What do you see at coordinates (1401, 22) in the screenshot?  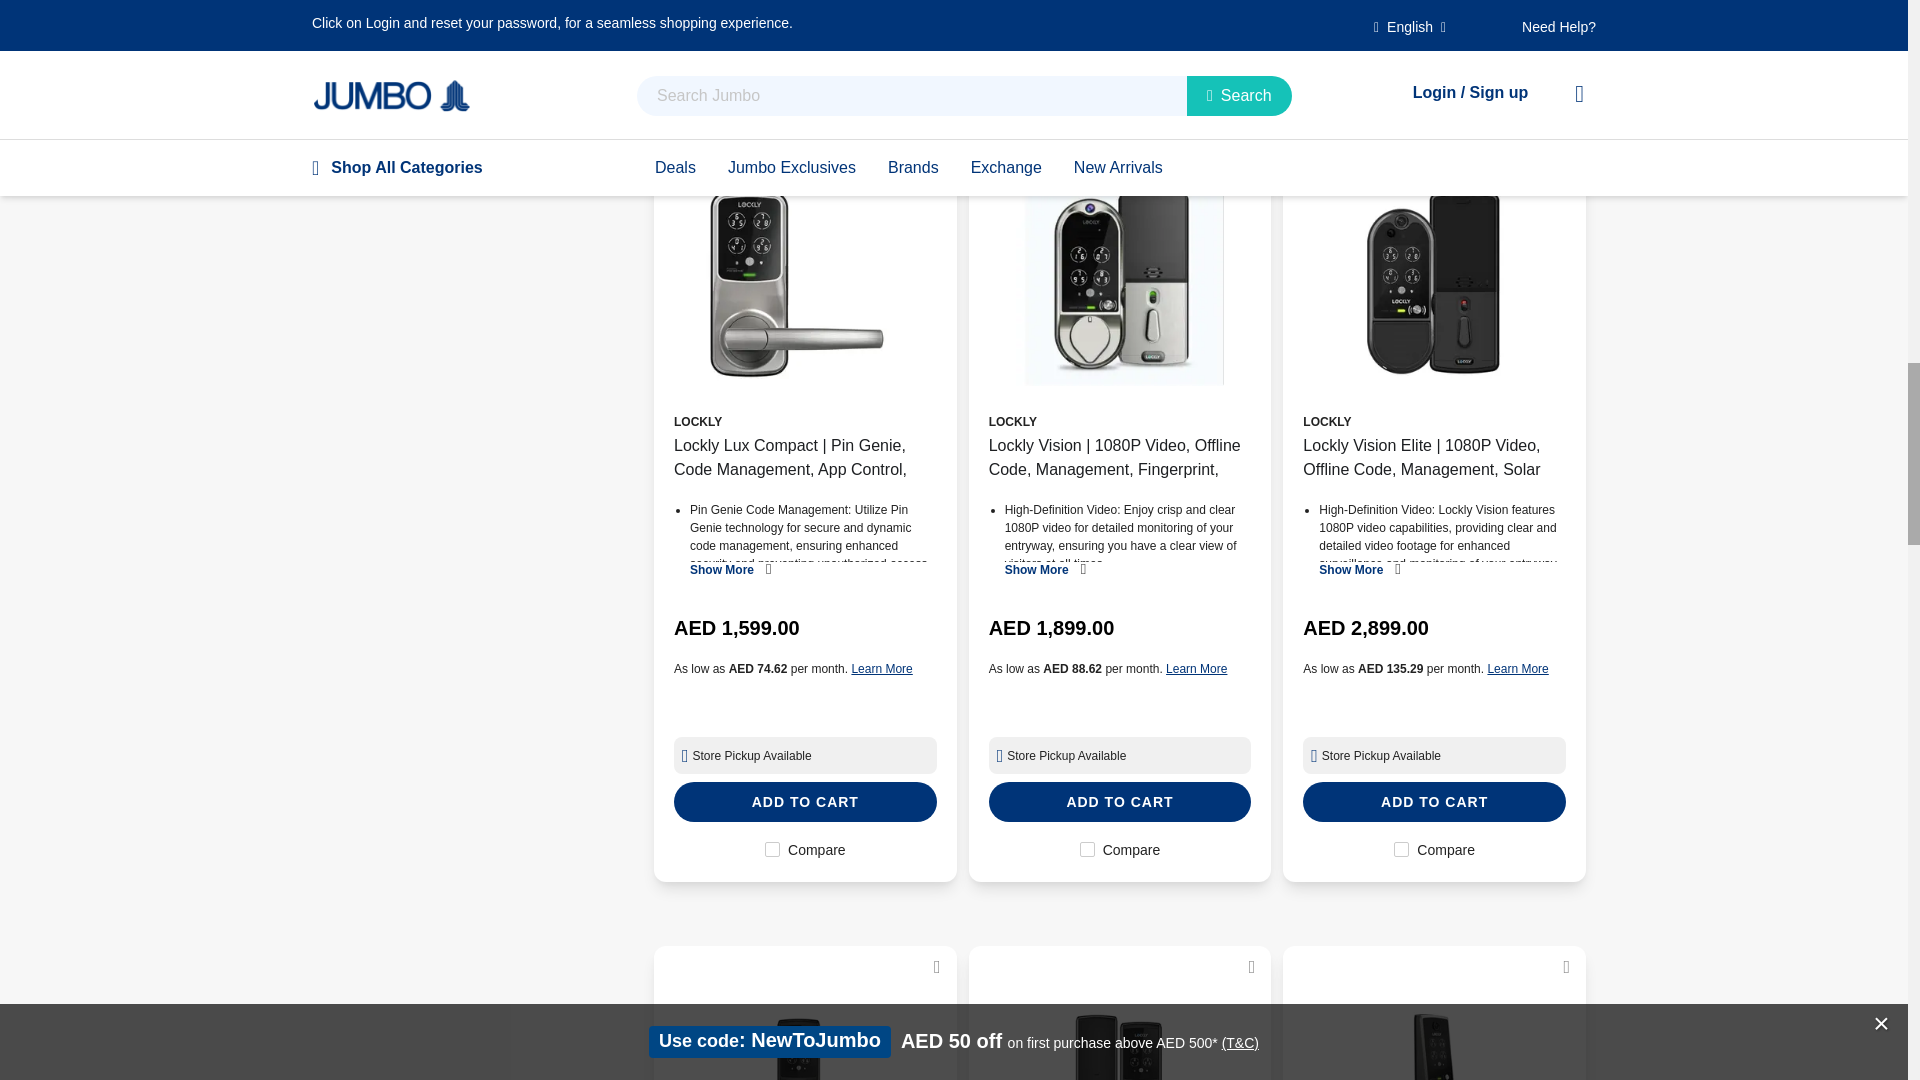 I see `on` at bounding box center [1401, 22].